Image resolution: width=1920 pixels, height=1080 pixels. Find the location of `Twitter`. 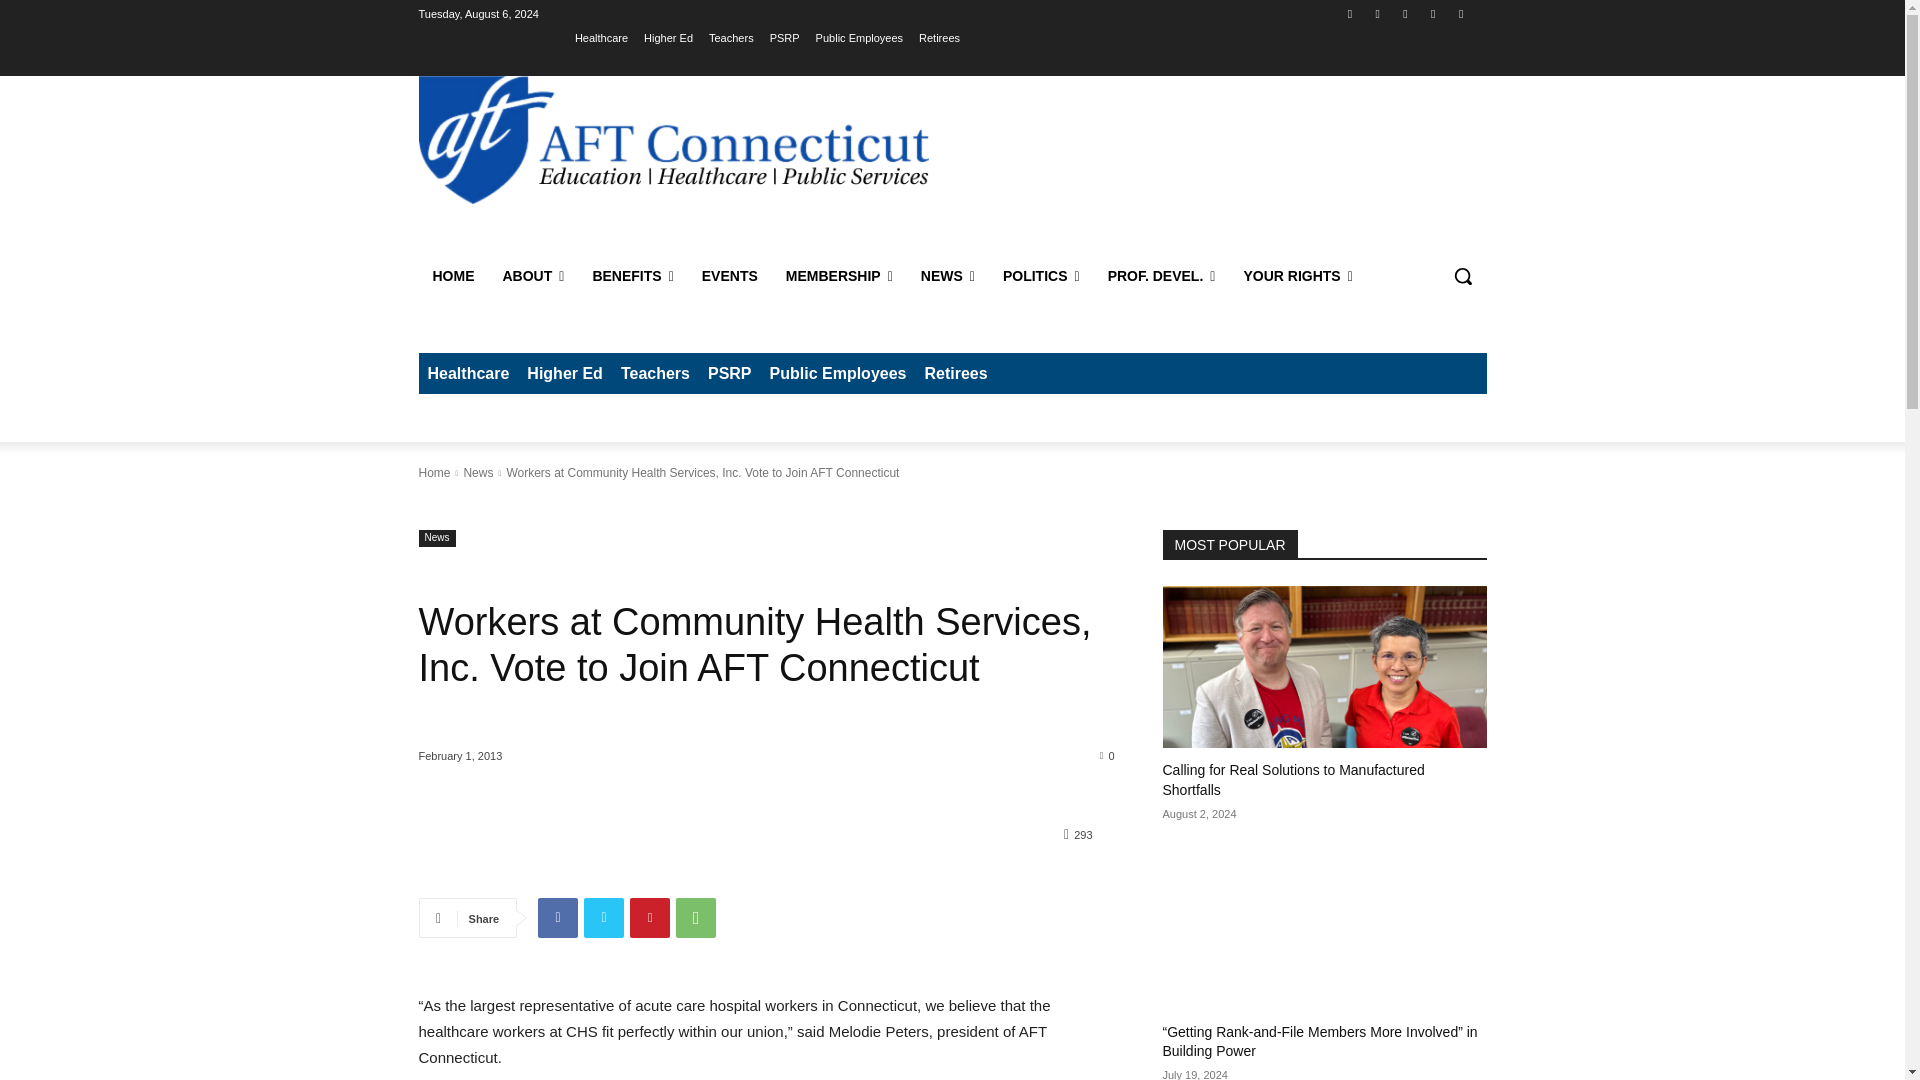

Twitter is located at coordinates (604, 918).